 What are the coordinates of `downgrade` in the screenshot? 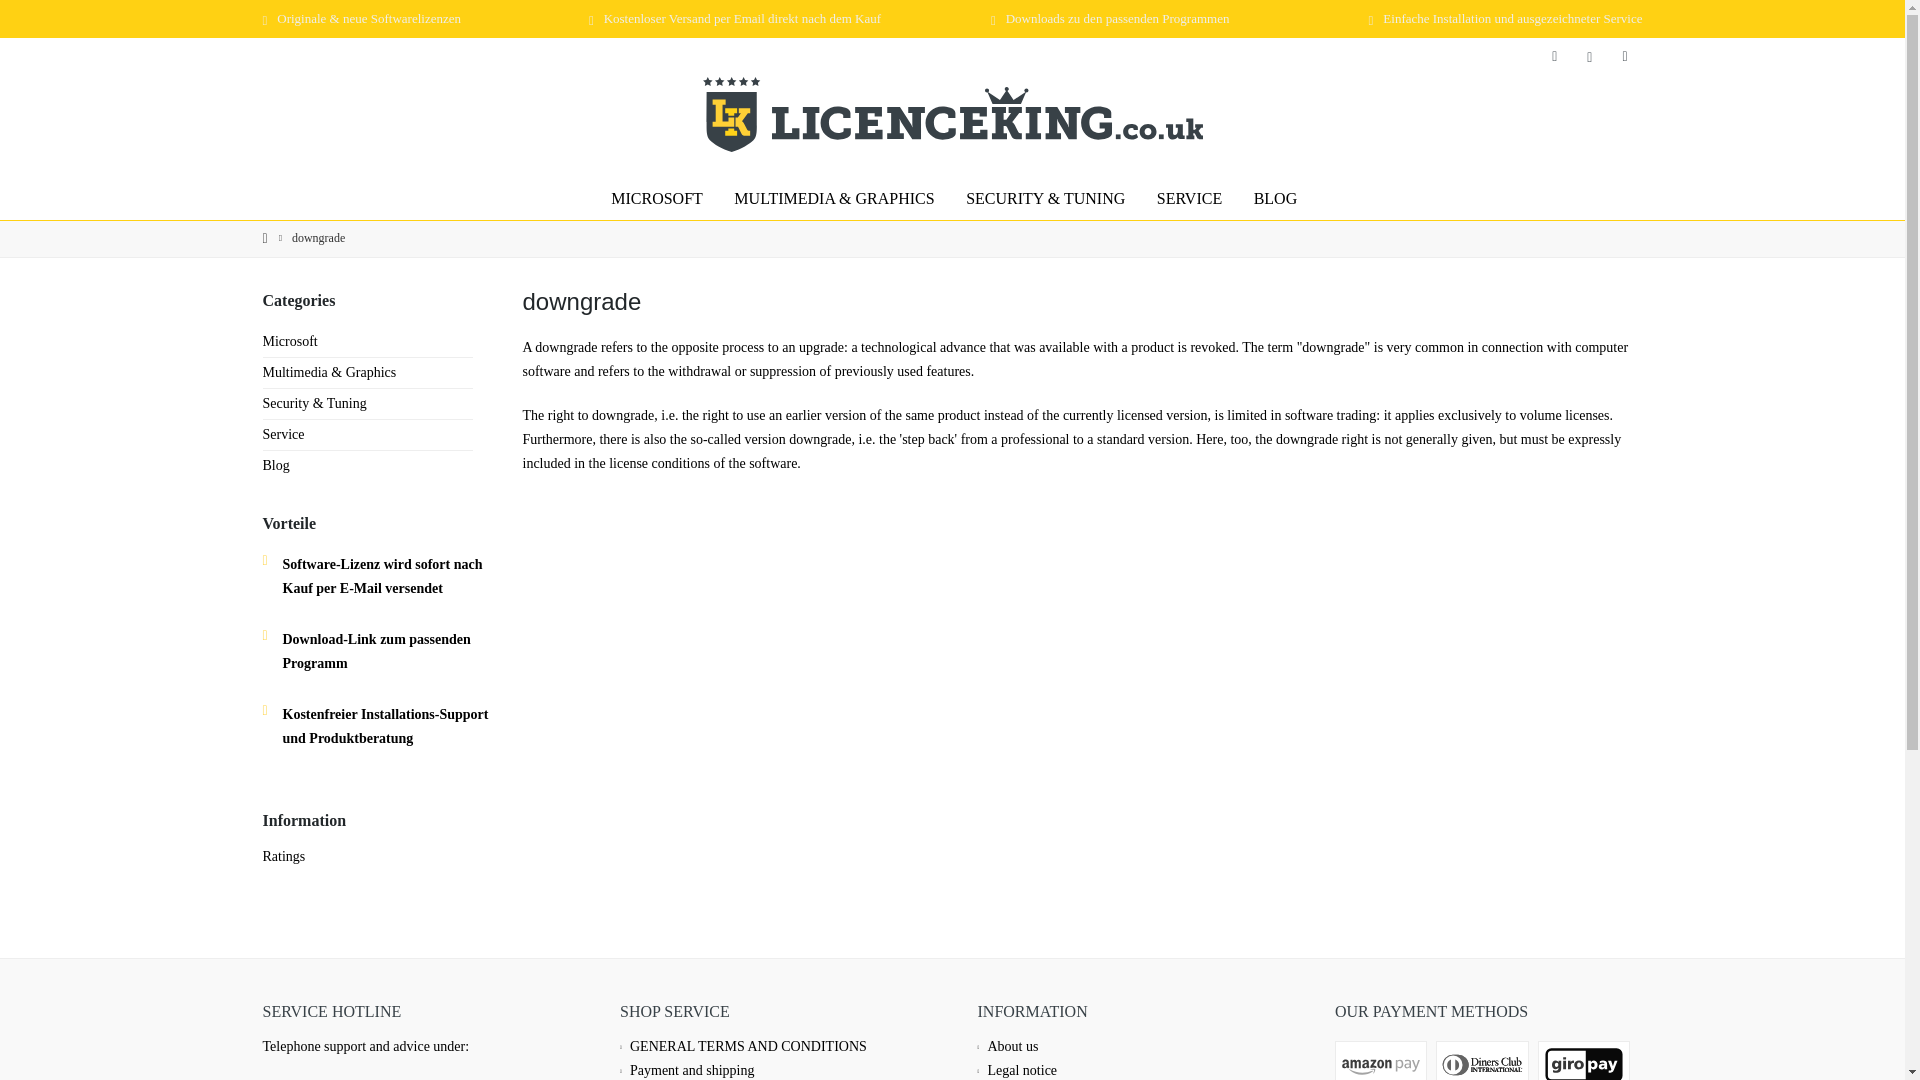 It's located at (318, 238).